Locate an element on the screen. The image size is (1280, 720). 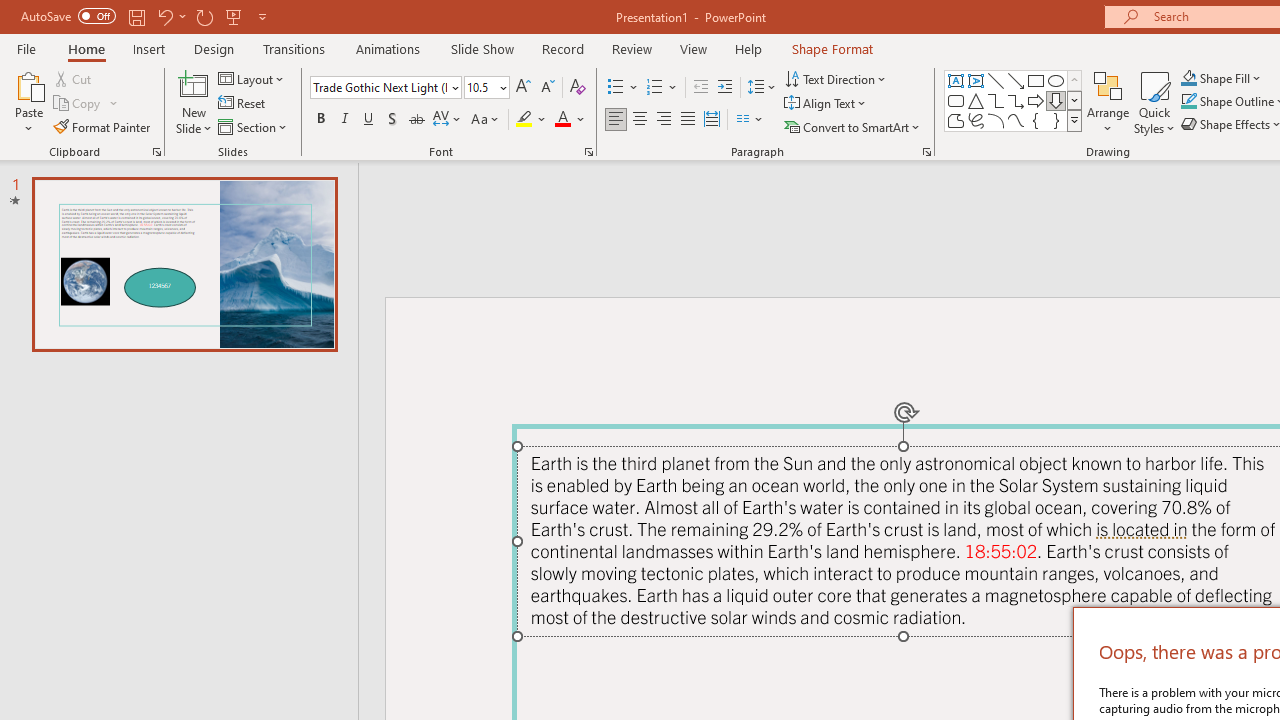
Convert to SmartArt is located at coordinates (853, 126).